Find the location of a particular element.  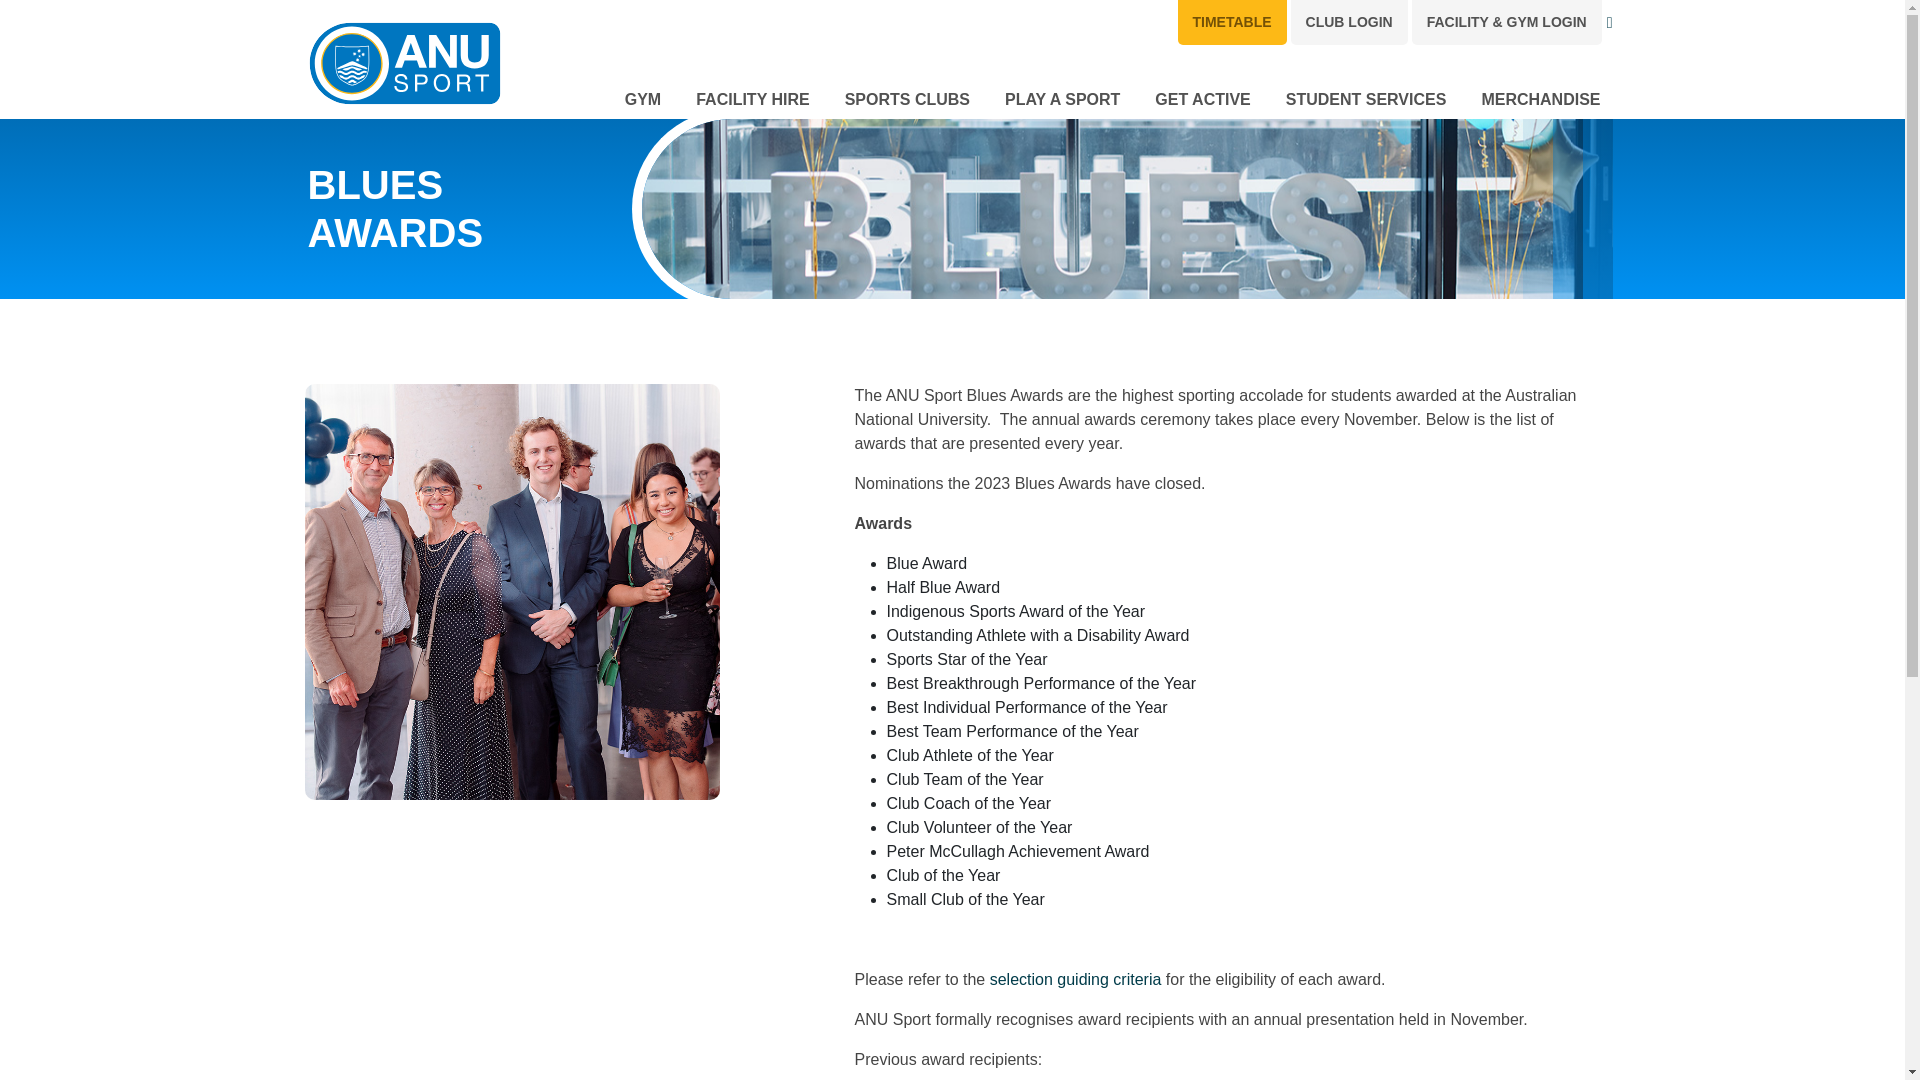

GET ACTIVE is located at coordinates (1202, 96).